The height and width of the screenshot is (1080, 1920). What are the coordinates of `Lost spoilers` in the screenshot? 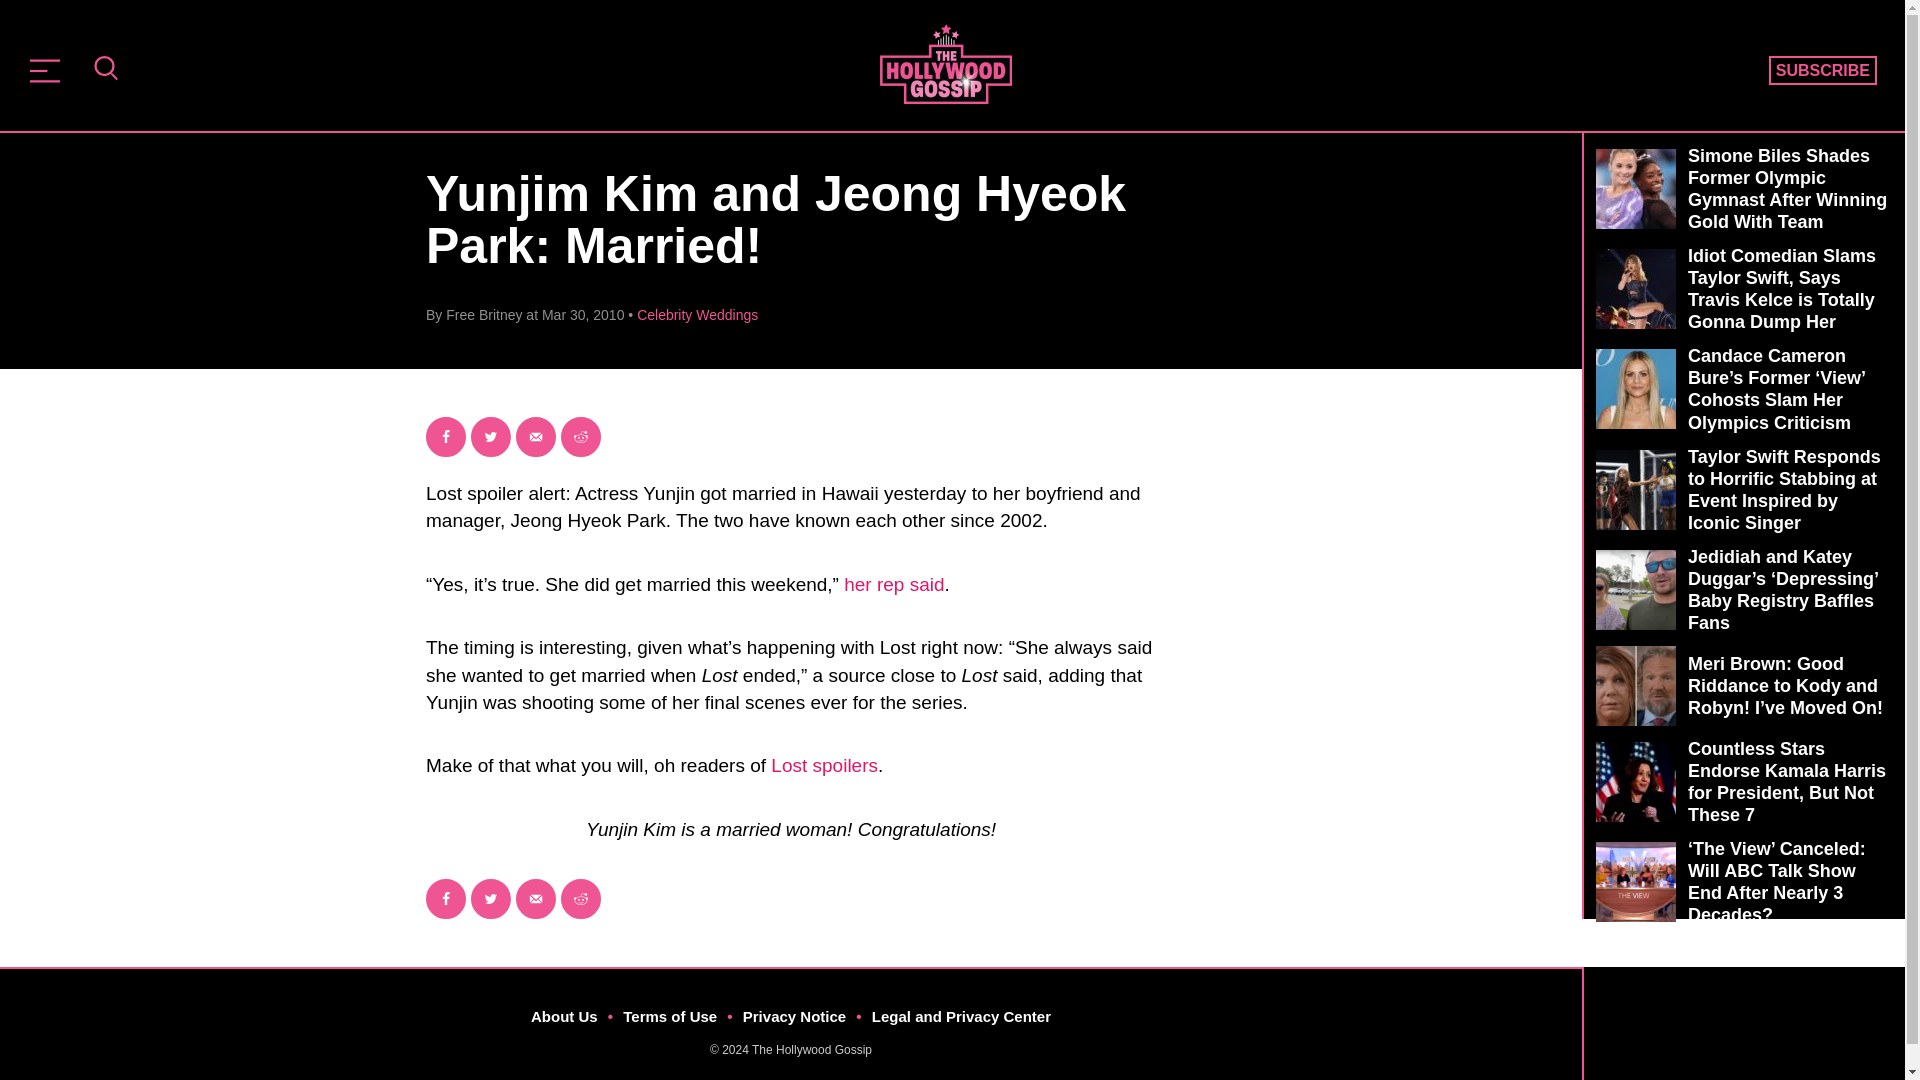 It's located at (824, 765).